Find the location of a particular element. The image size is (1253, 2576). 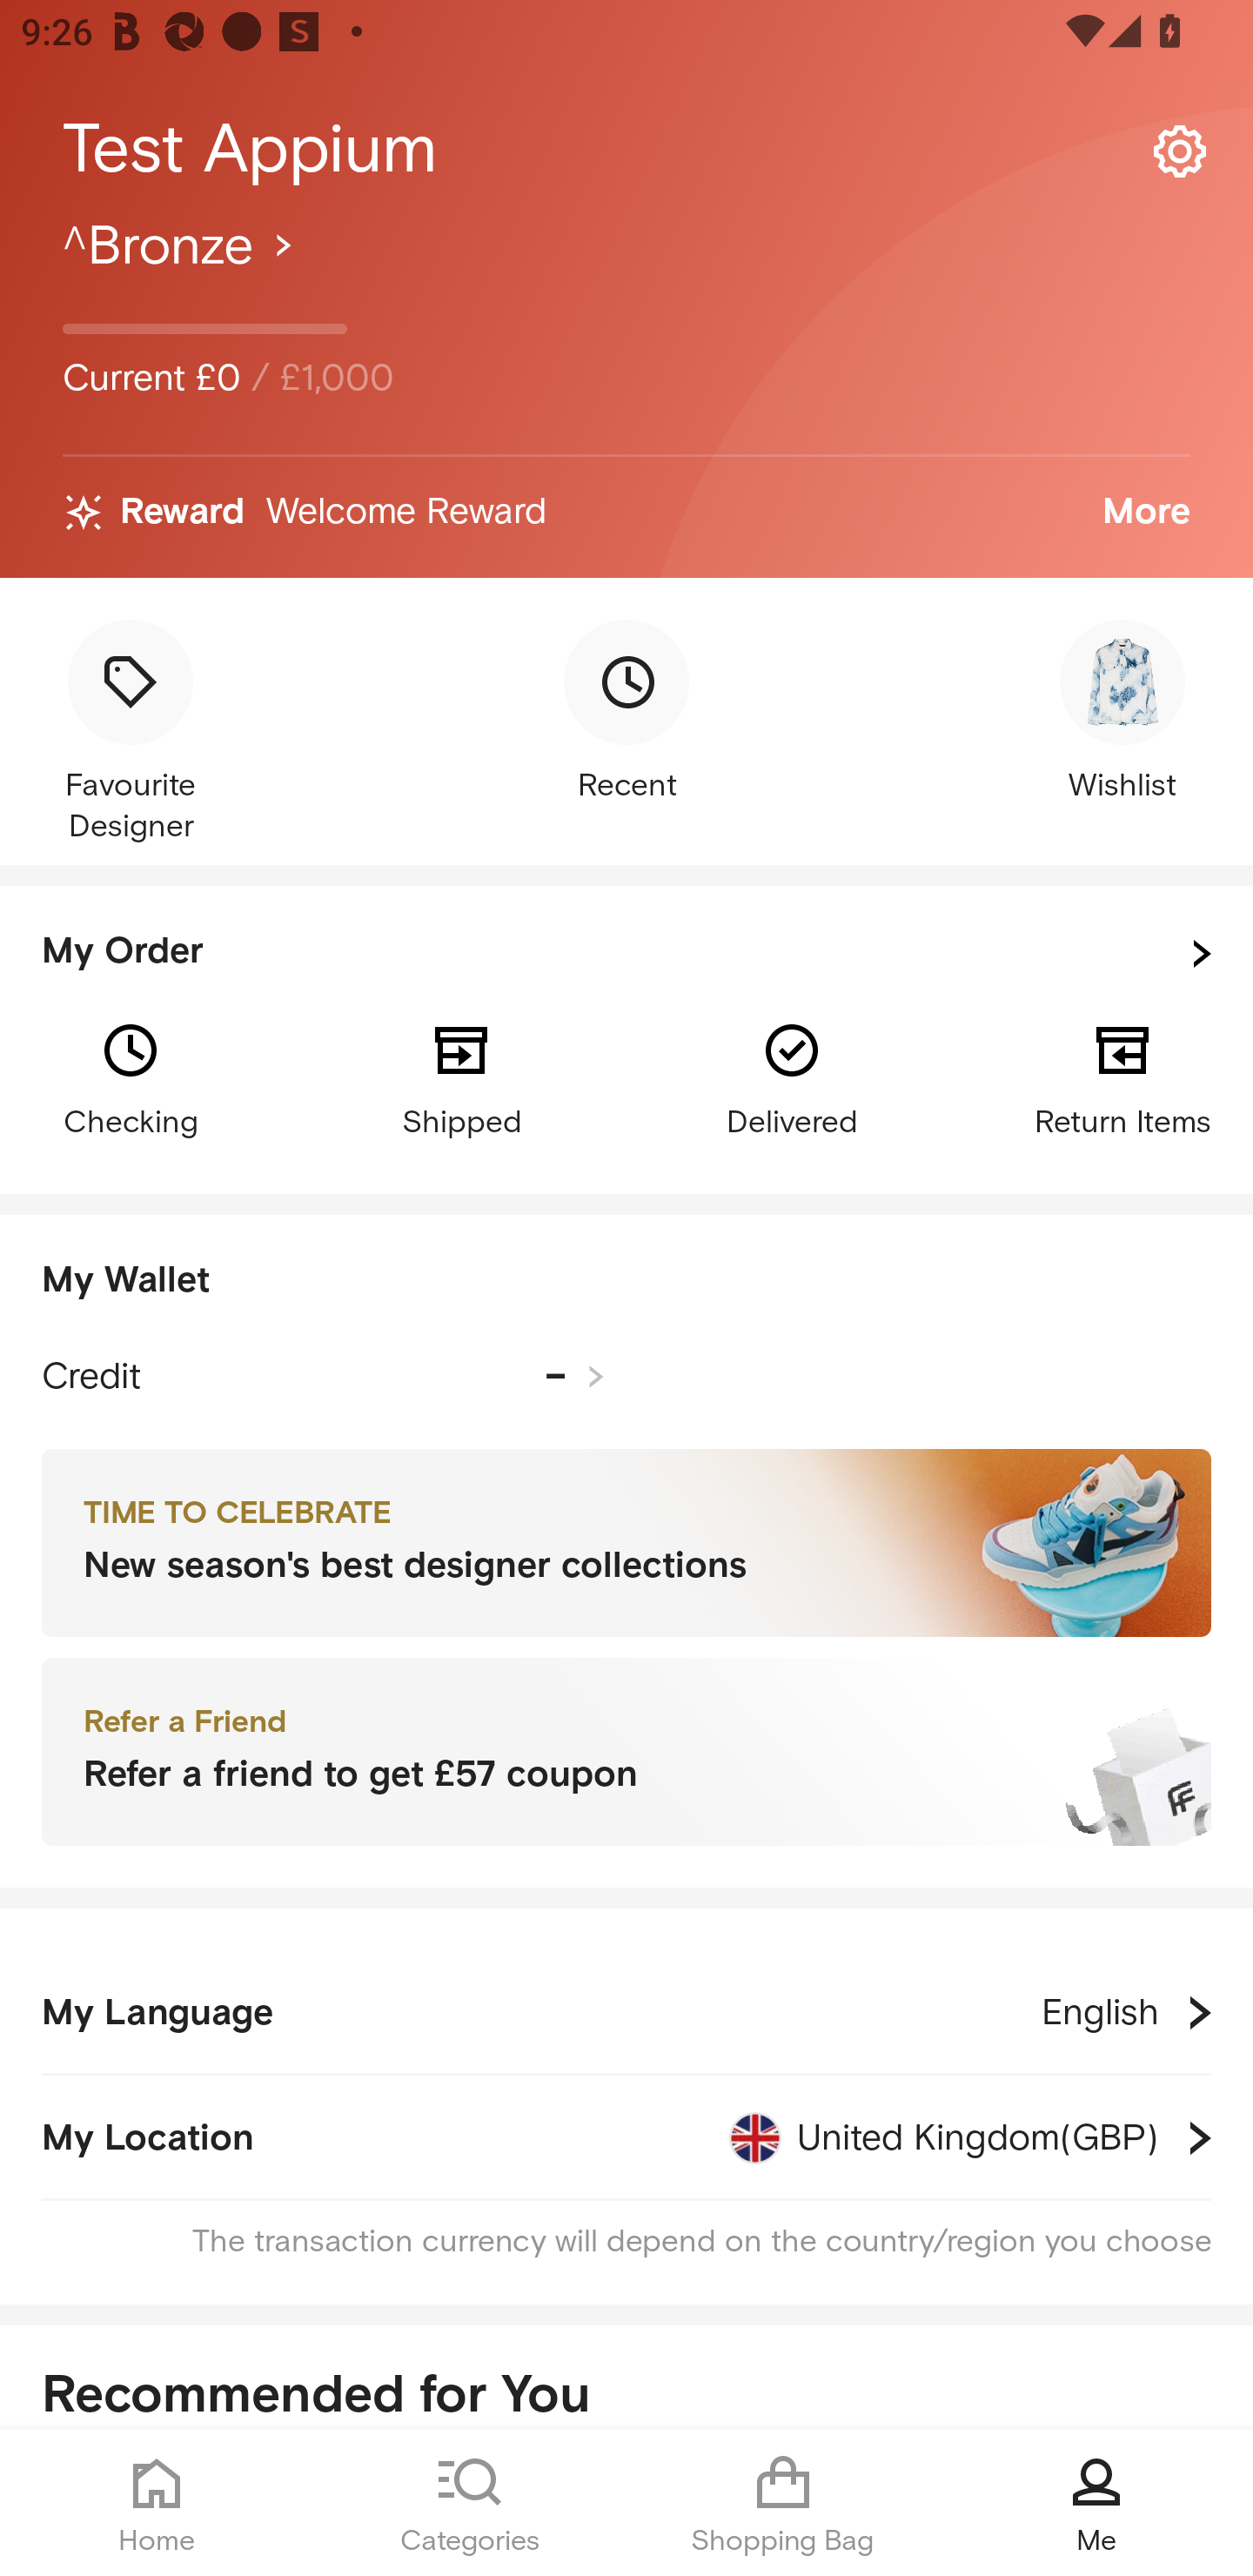

My Location United Kingdom(GBP) is located at coordinates (626, 2137).